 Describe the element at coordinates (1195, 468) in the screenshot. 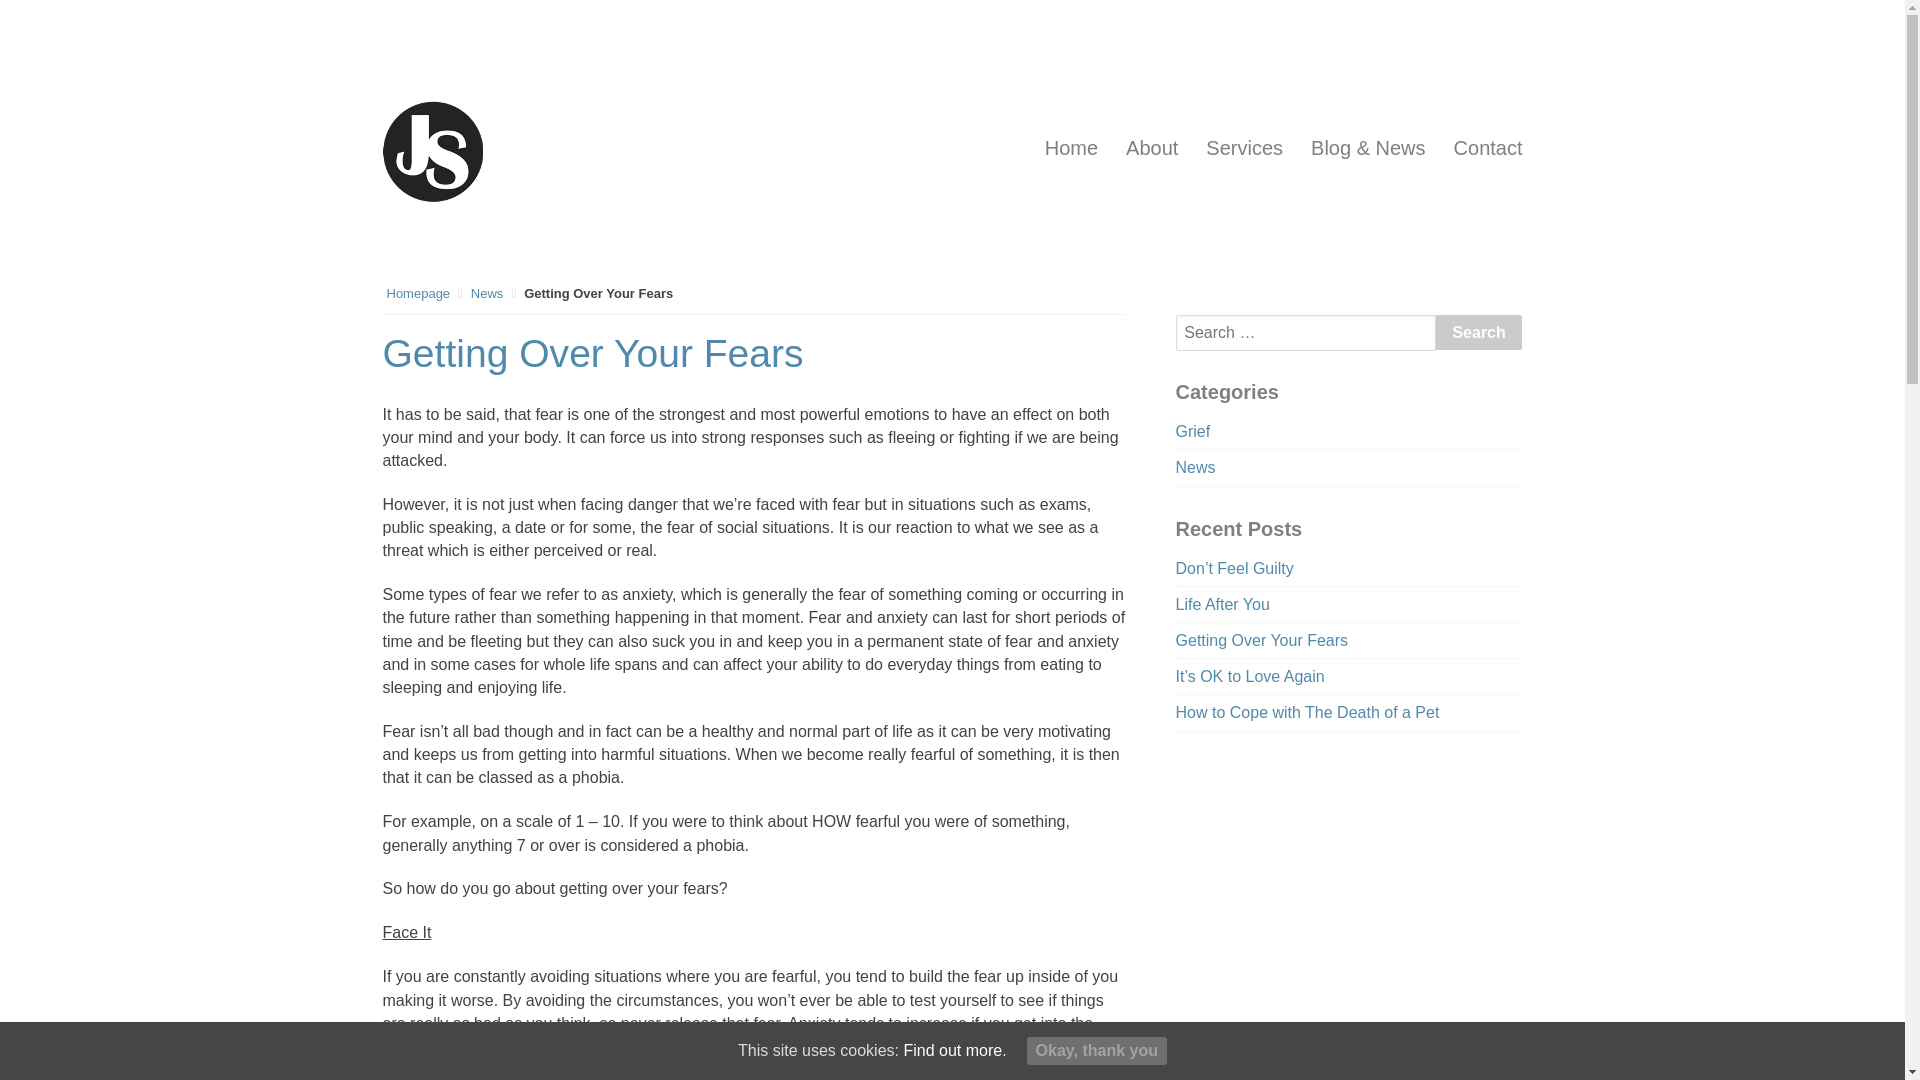

I see `News` at that location.